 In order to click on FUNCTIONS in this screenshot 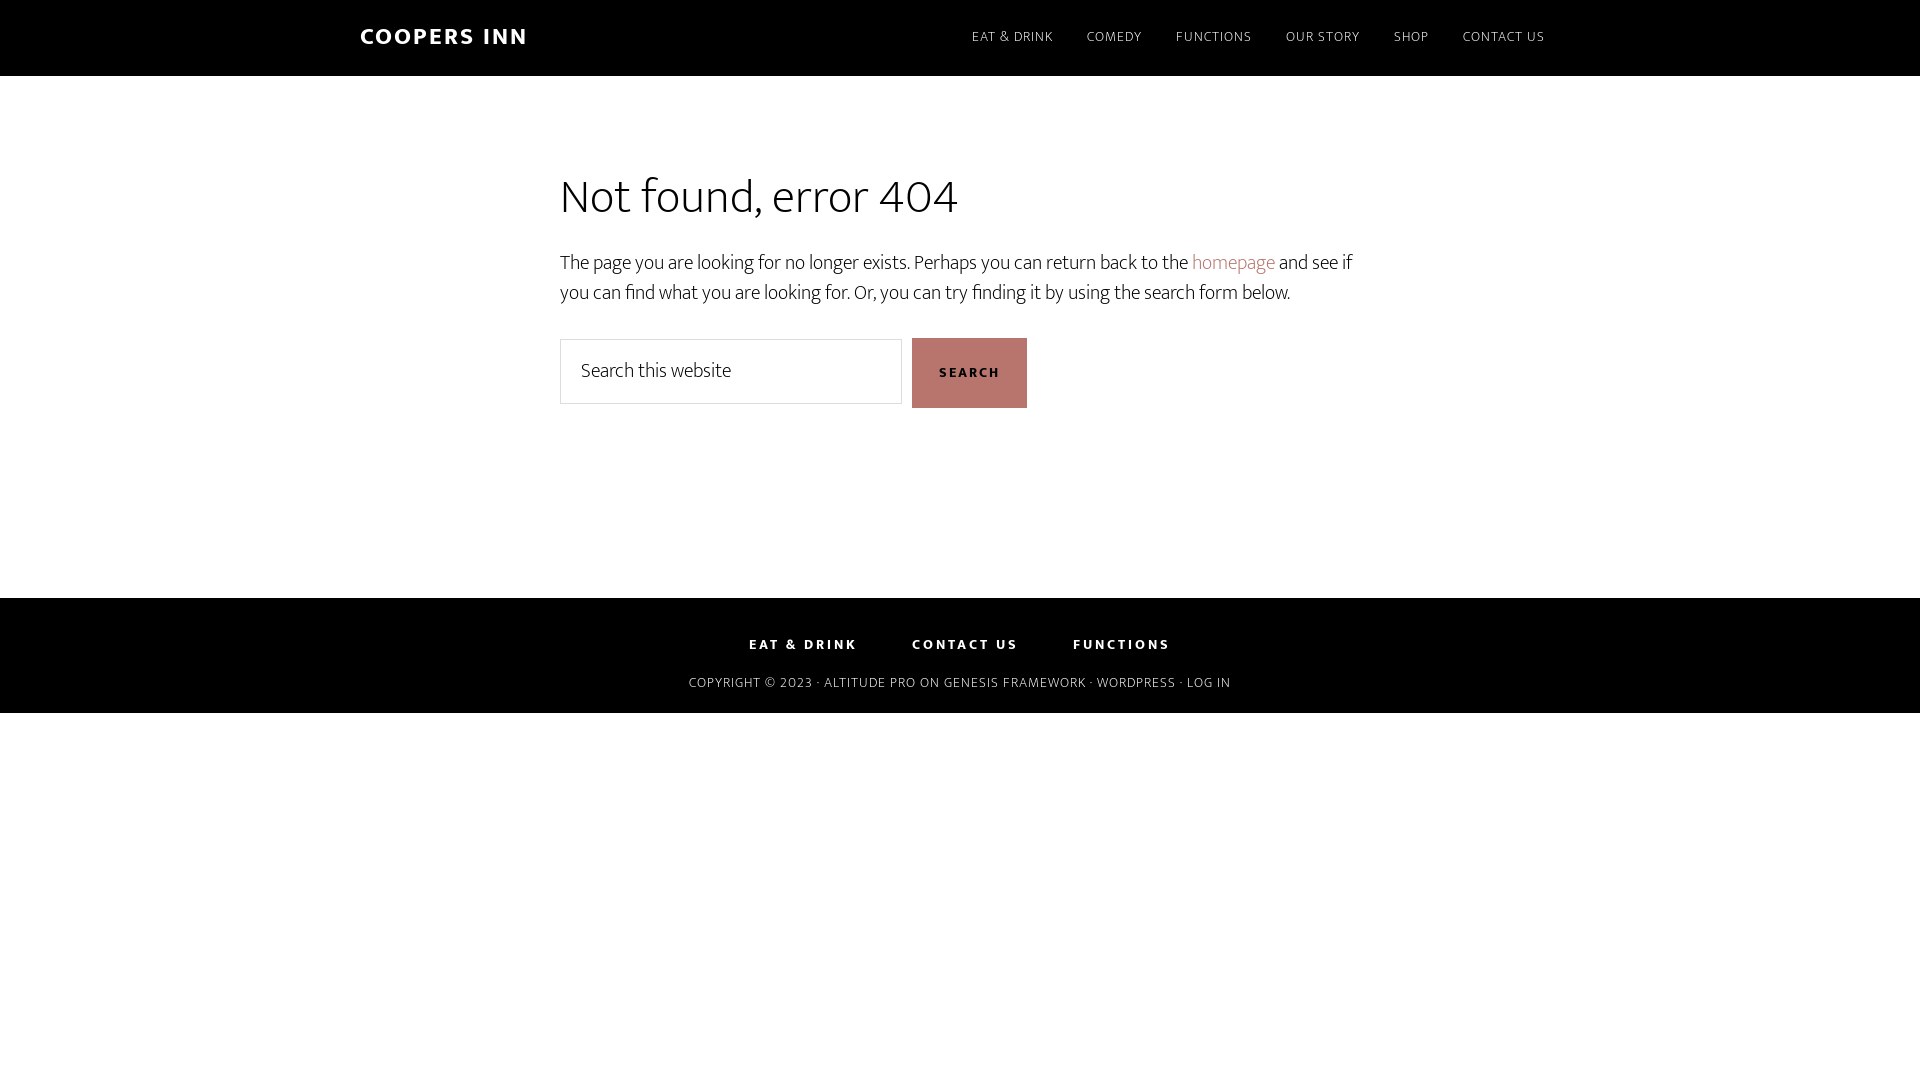, I will do `click(1122, 644)`.